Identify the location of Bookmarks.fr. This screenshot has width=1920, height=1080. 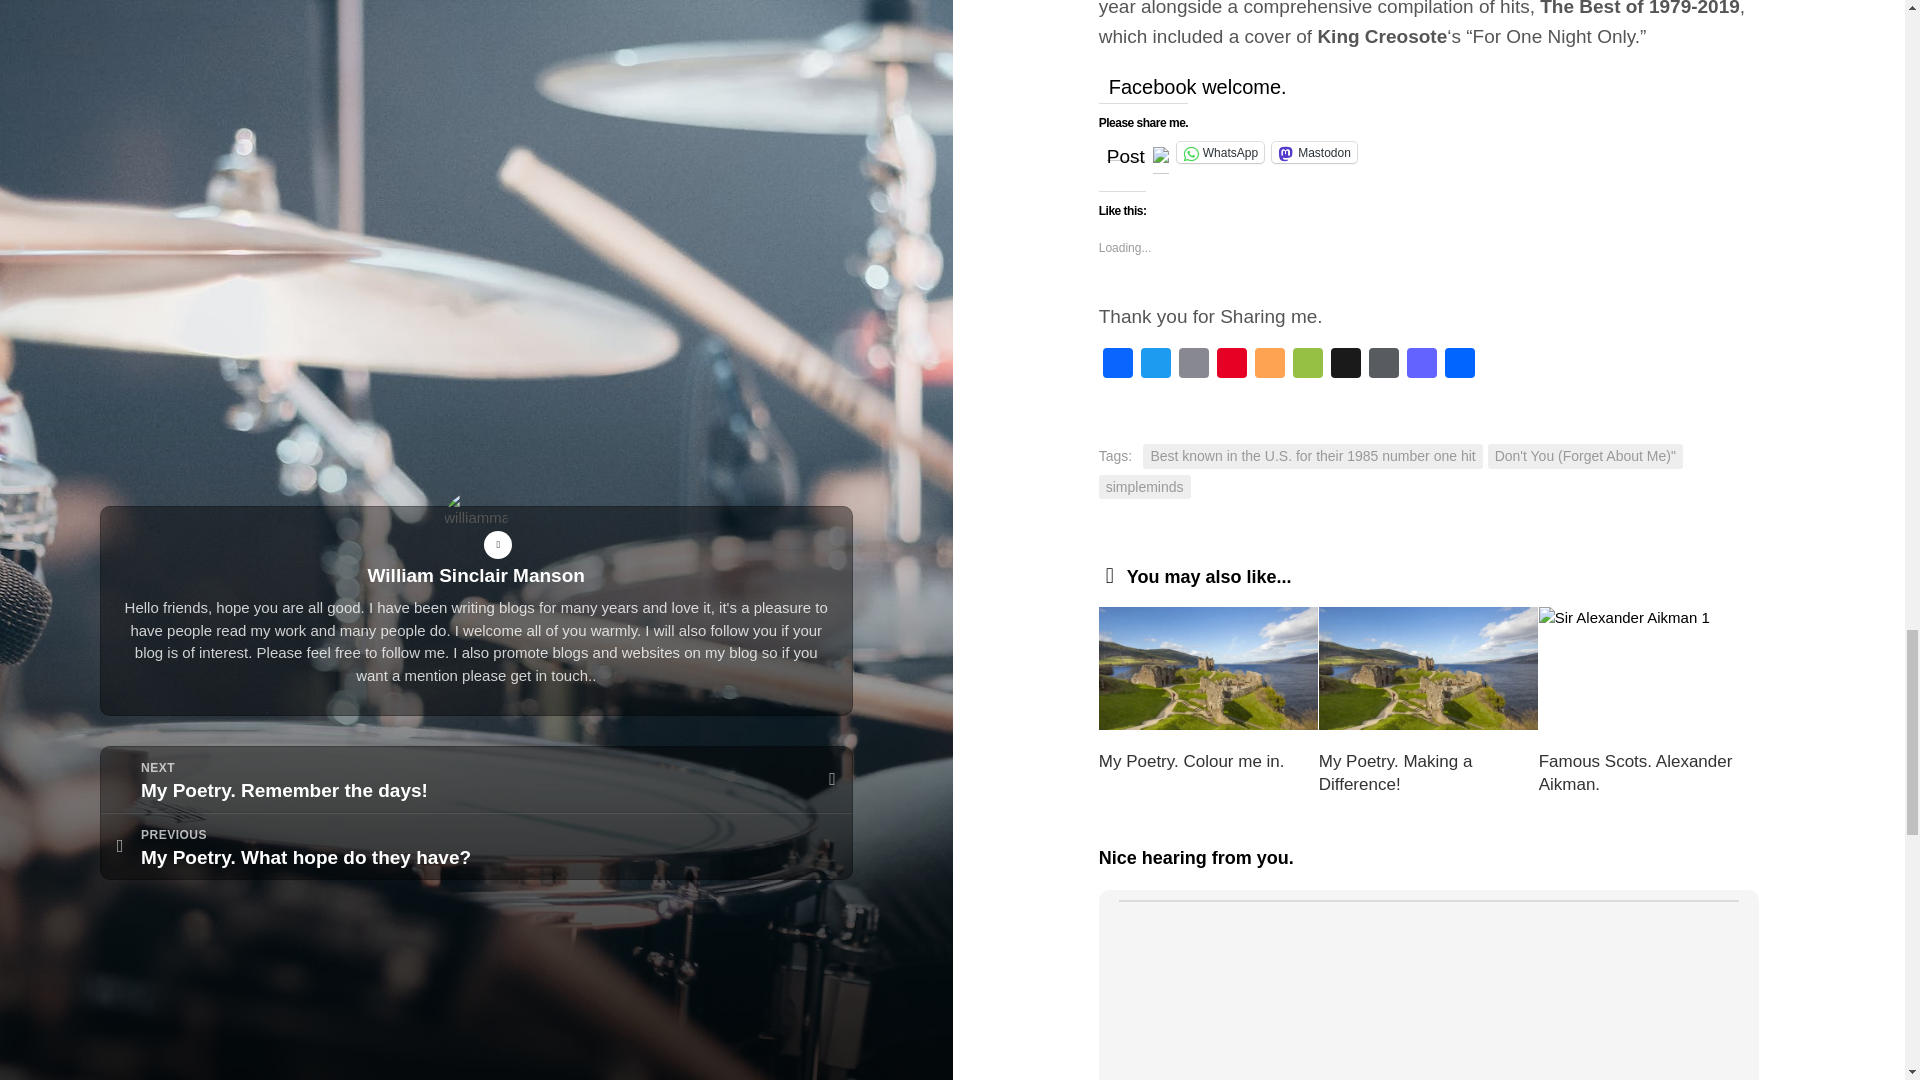
(1307, 367).